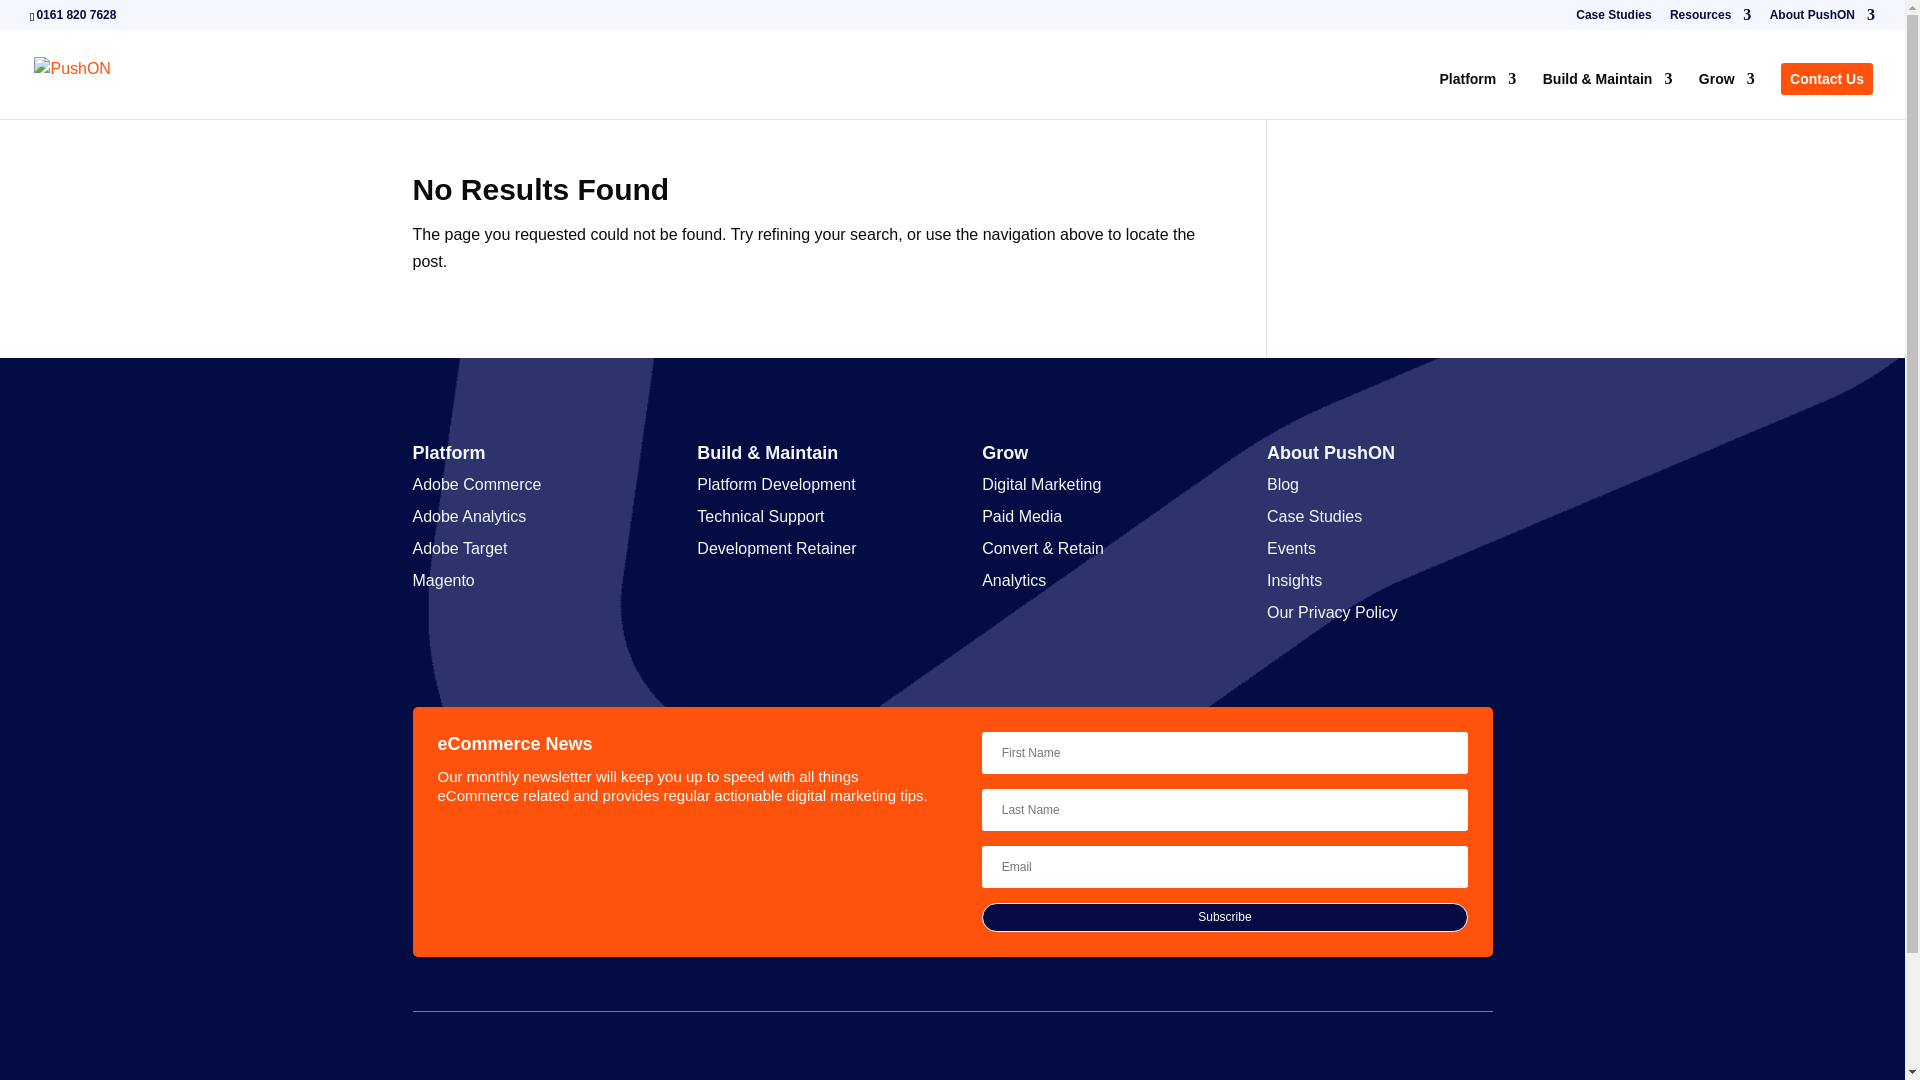  Describe the element at coordinates (1726, 95) in the screenshot. I see `Grow` at that location.